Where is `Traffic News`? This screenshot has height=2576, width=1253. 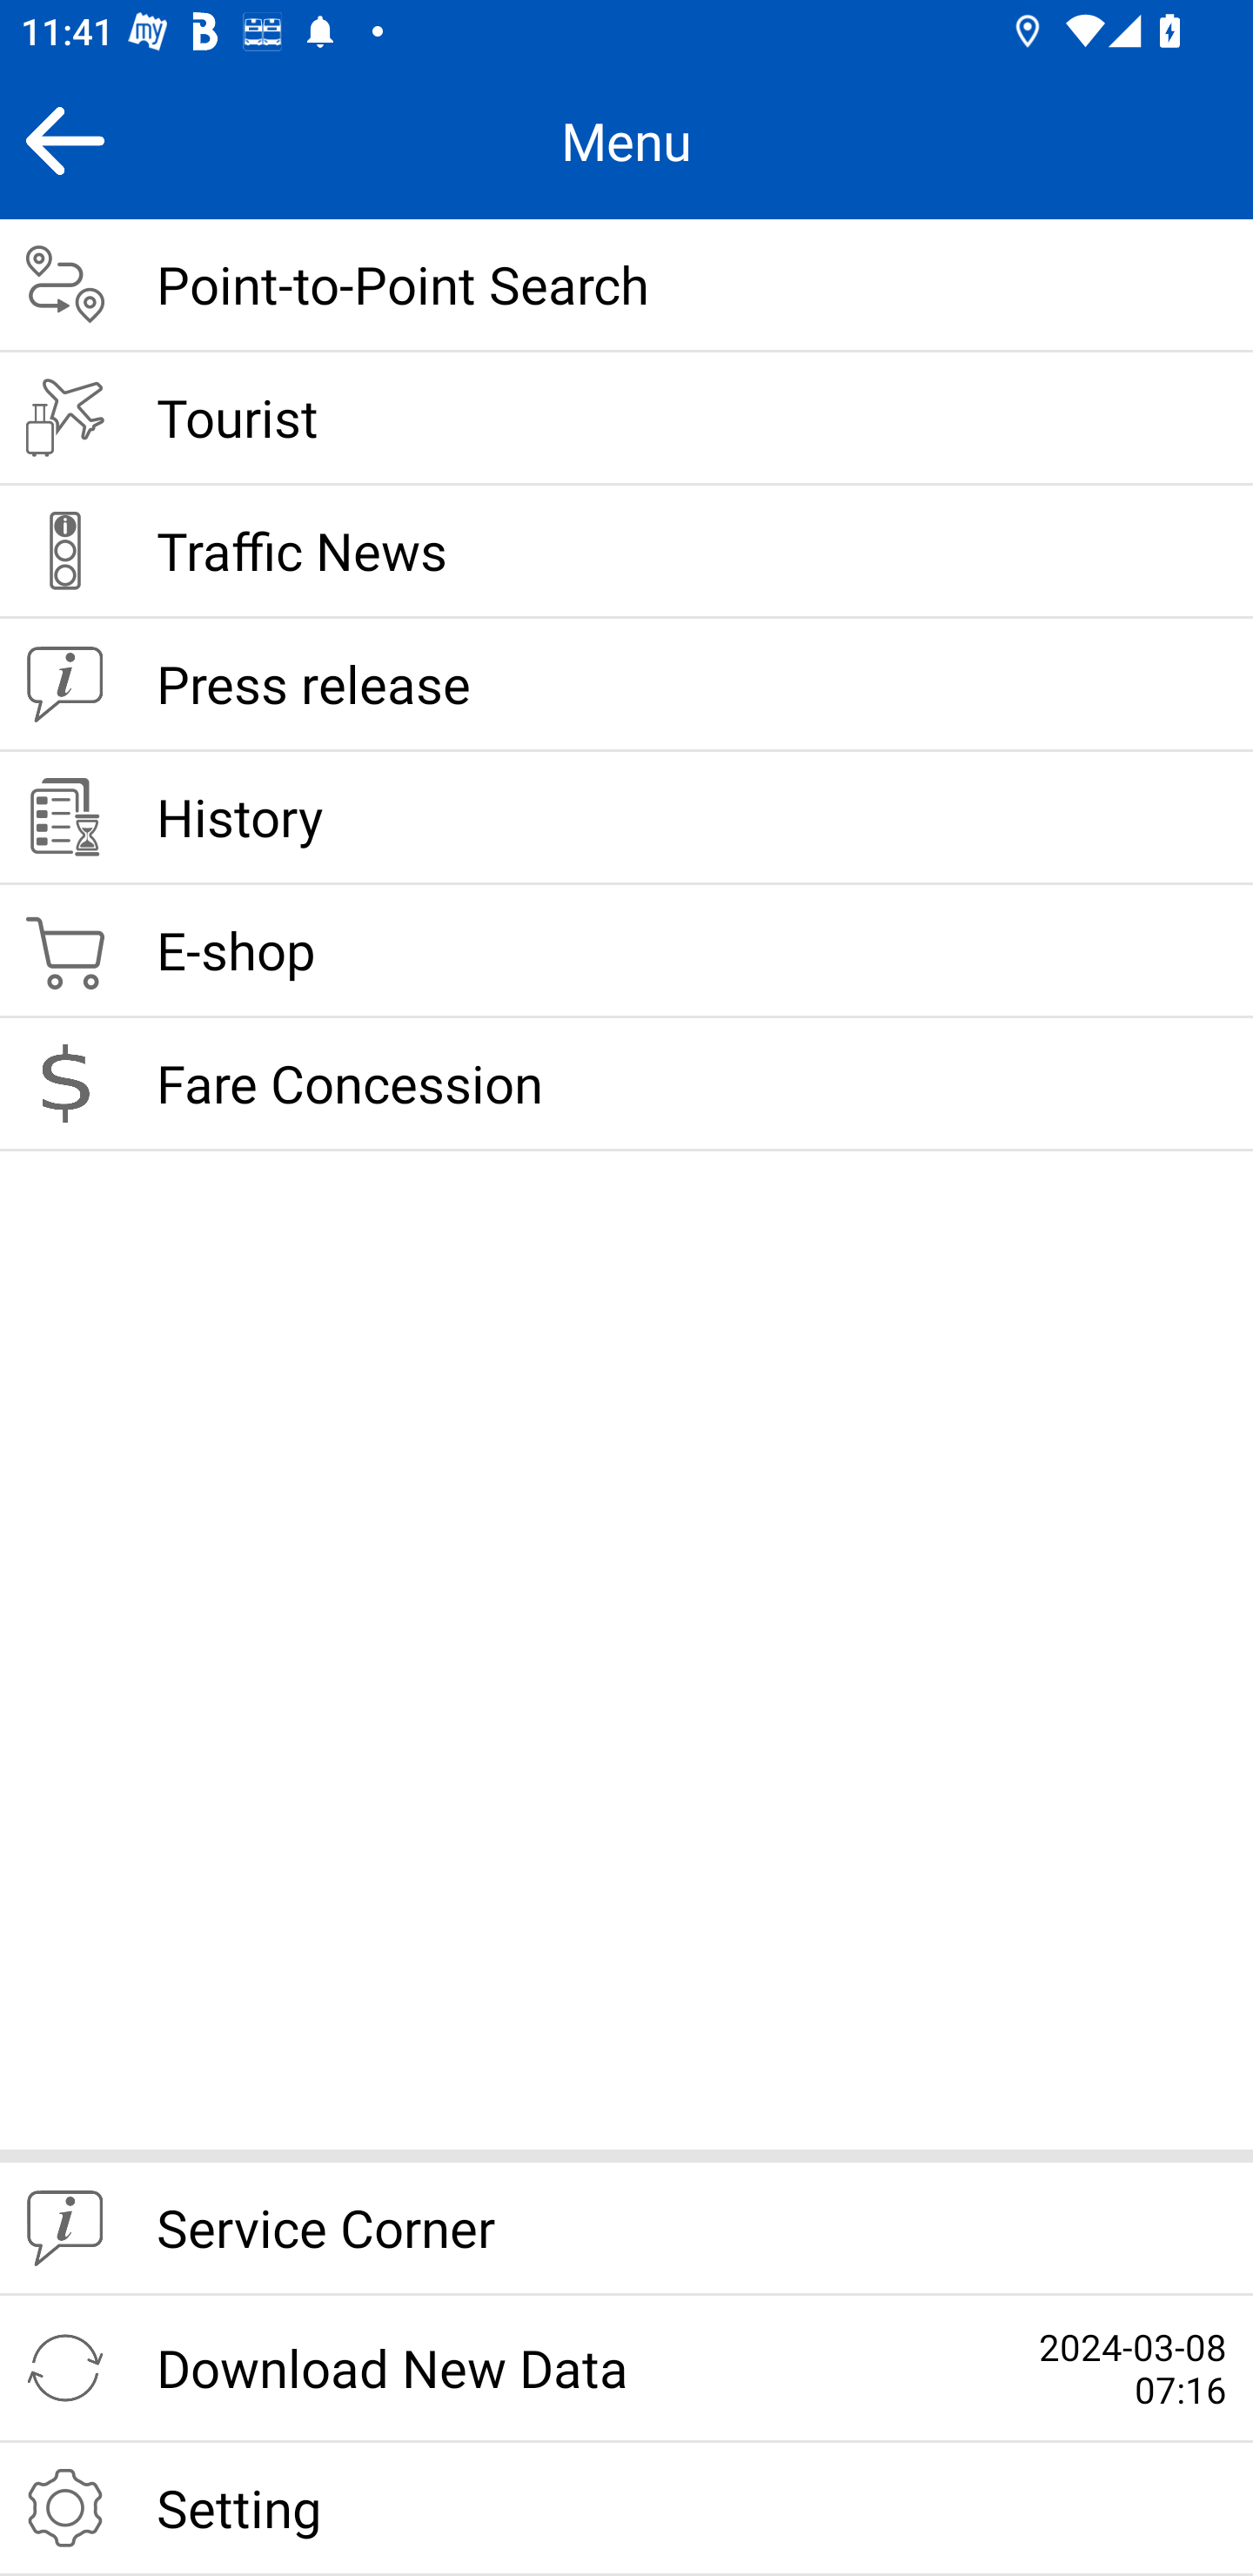
Traffic News is located at coordinates (626, 552).